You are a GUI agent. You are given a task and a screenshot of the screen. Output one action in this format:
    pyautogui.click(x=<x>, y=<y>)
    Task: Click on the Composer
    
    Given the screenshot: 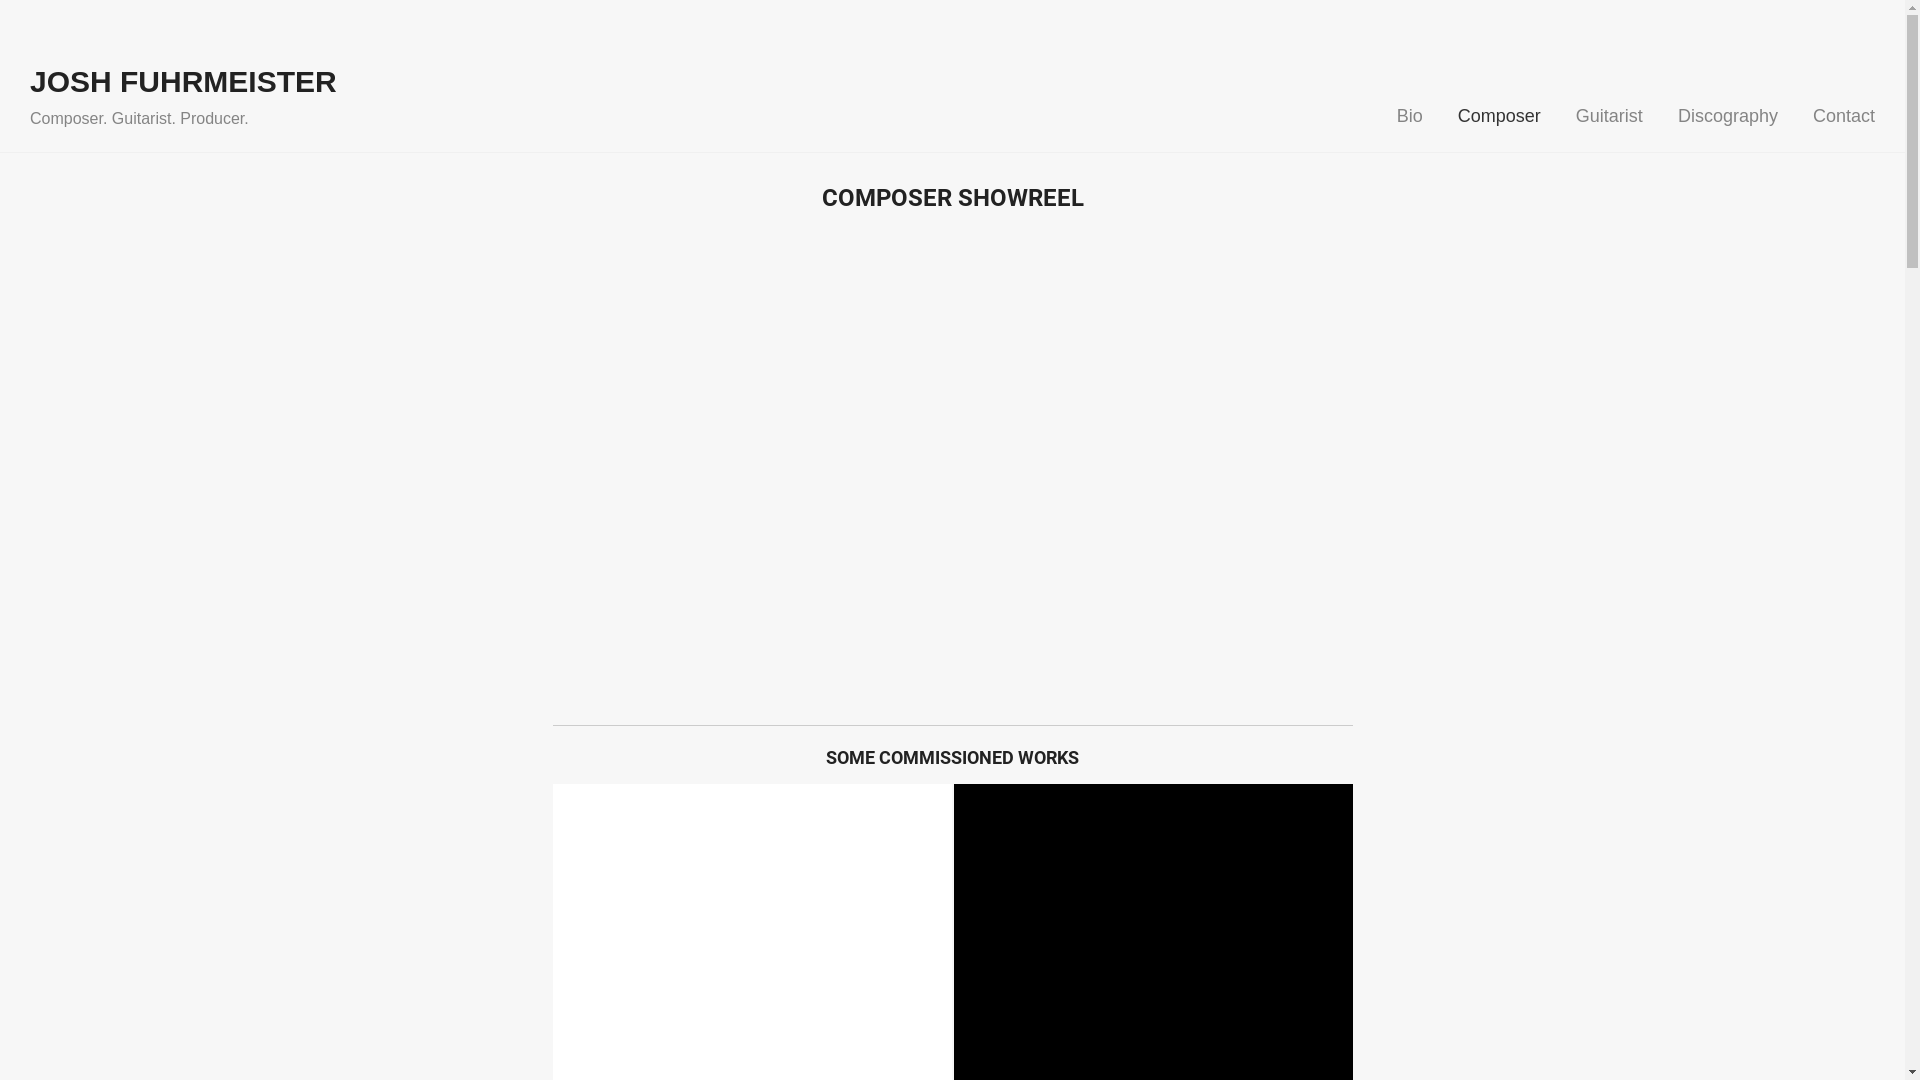 What is the action you would take?
    pyautogui.click(x=1500, y=116)
    